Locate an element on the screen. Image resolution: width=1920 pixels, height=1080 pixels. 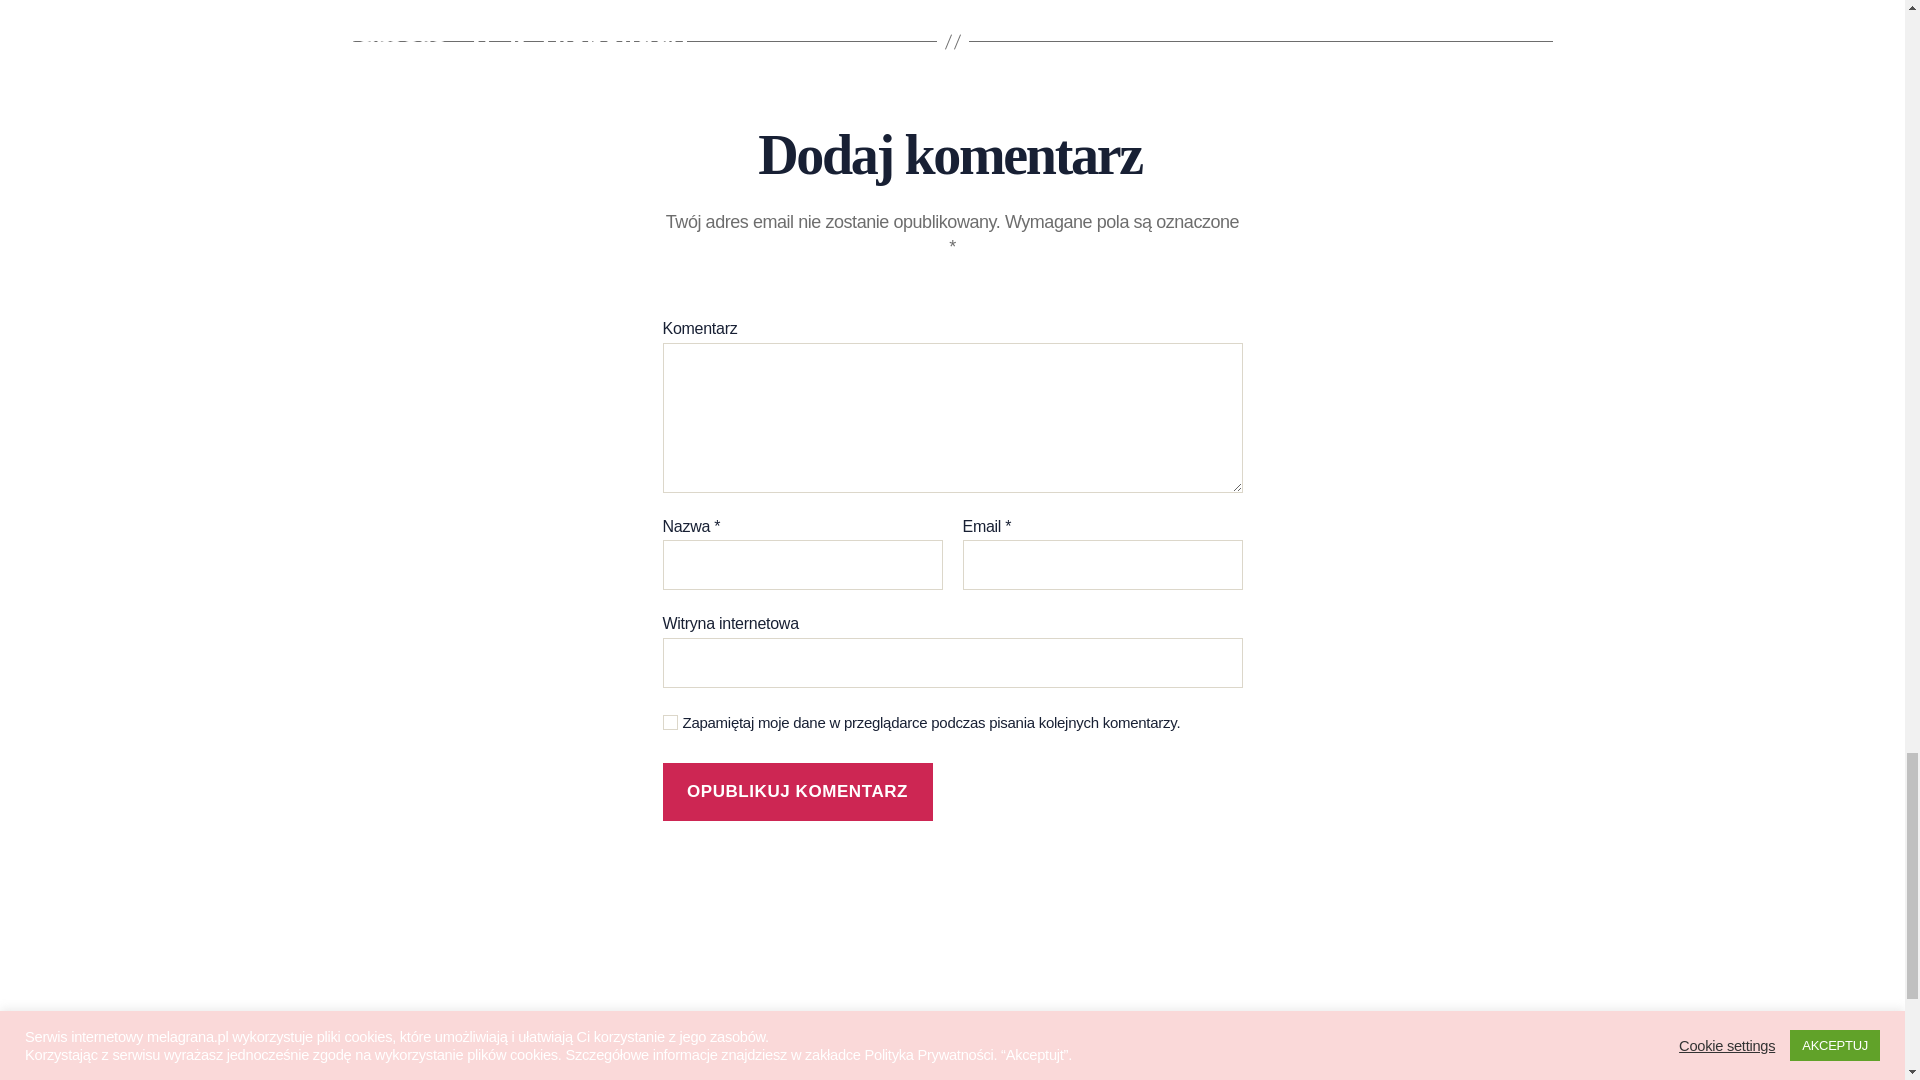
moja historia is located at coordinates (410, 1016).